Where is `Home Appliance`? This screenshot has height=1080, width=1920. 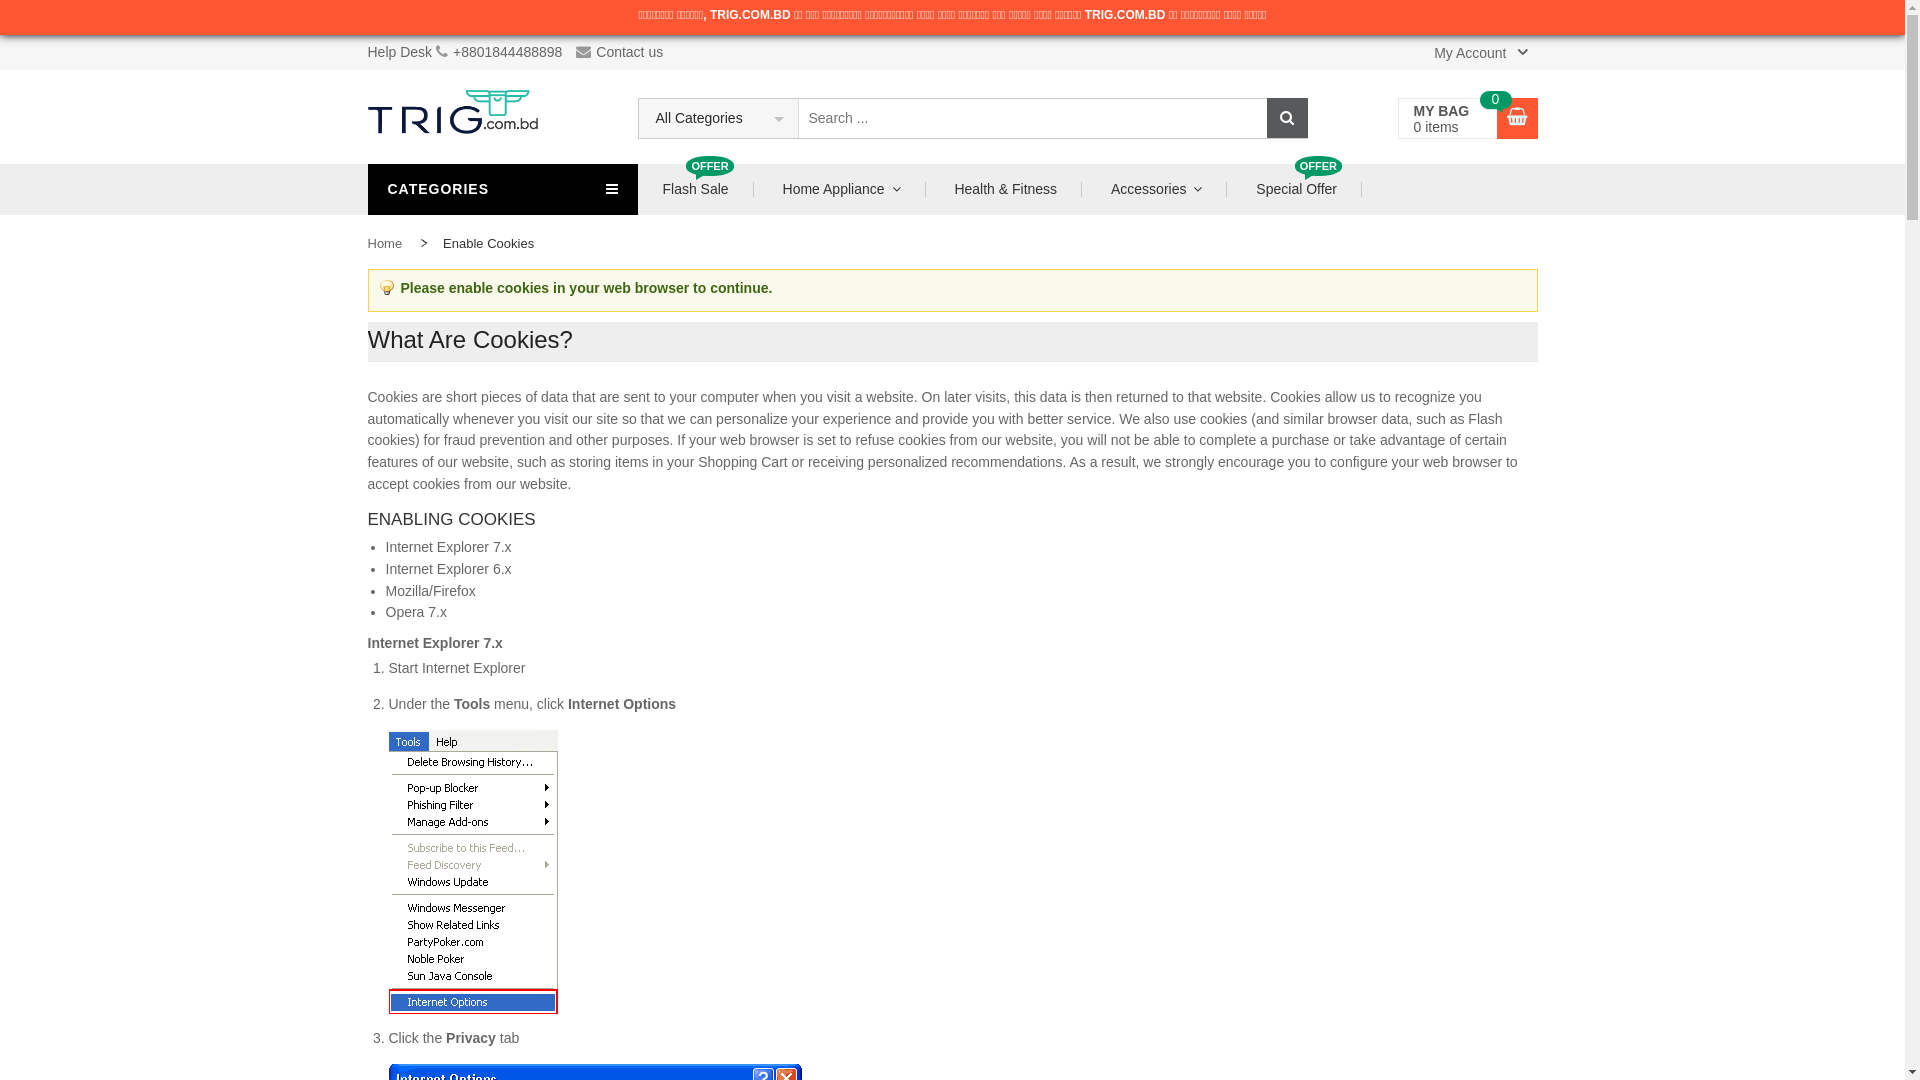 Home Appliance is located at coordinates (842, 190).